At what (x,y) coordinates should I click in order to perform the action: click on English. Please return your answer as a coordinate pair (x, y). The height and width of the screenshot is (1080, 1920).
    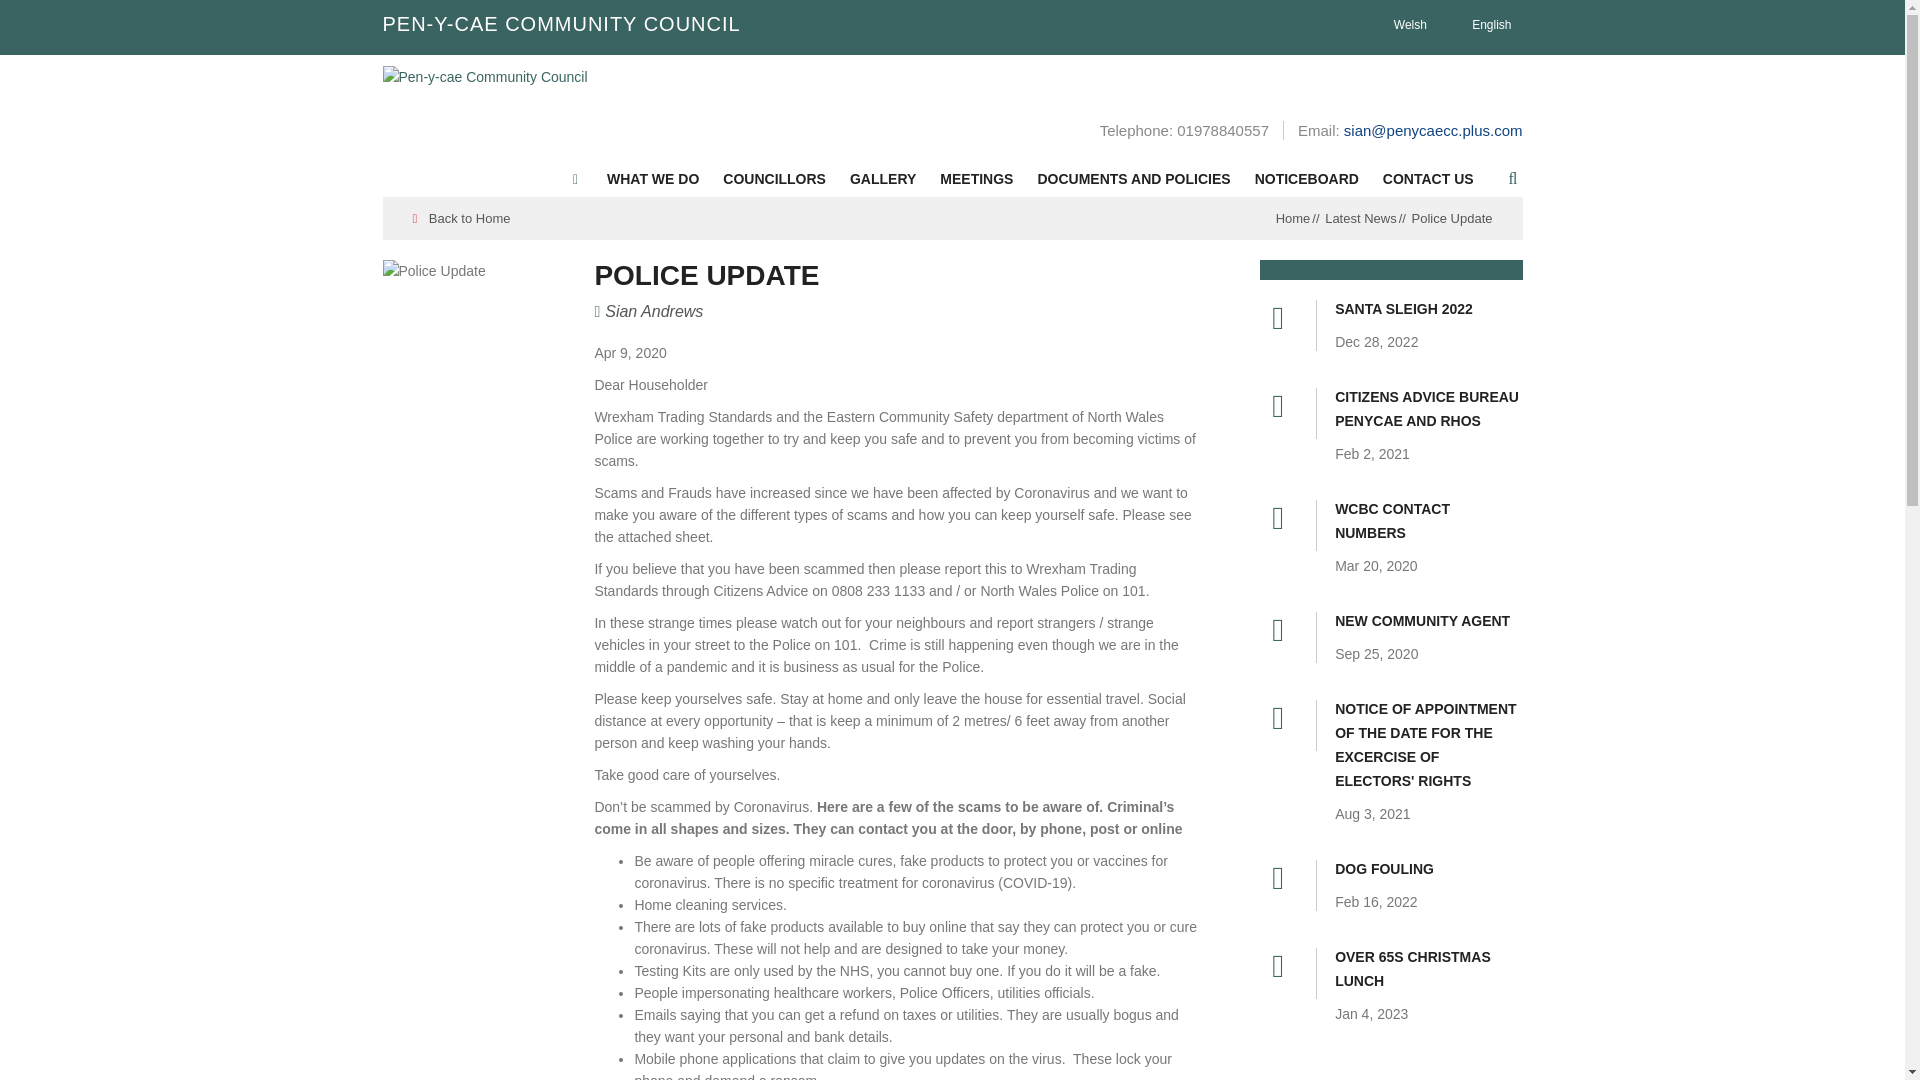
    Looking at the image, I should click on (1482, 24).